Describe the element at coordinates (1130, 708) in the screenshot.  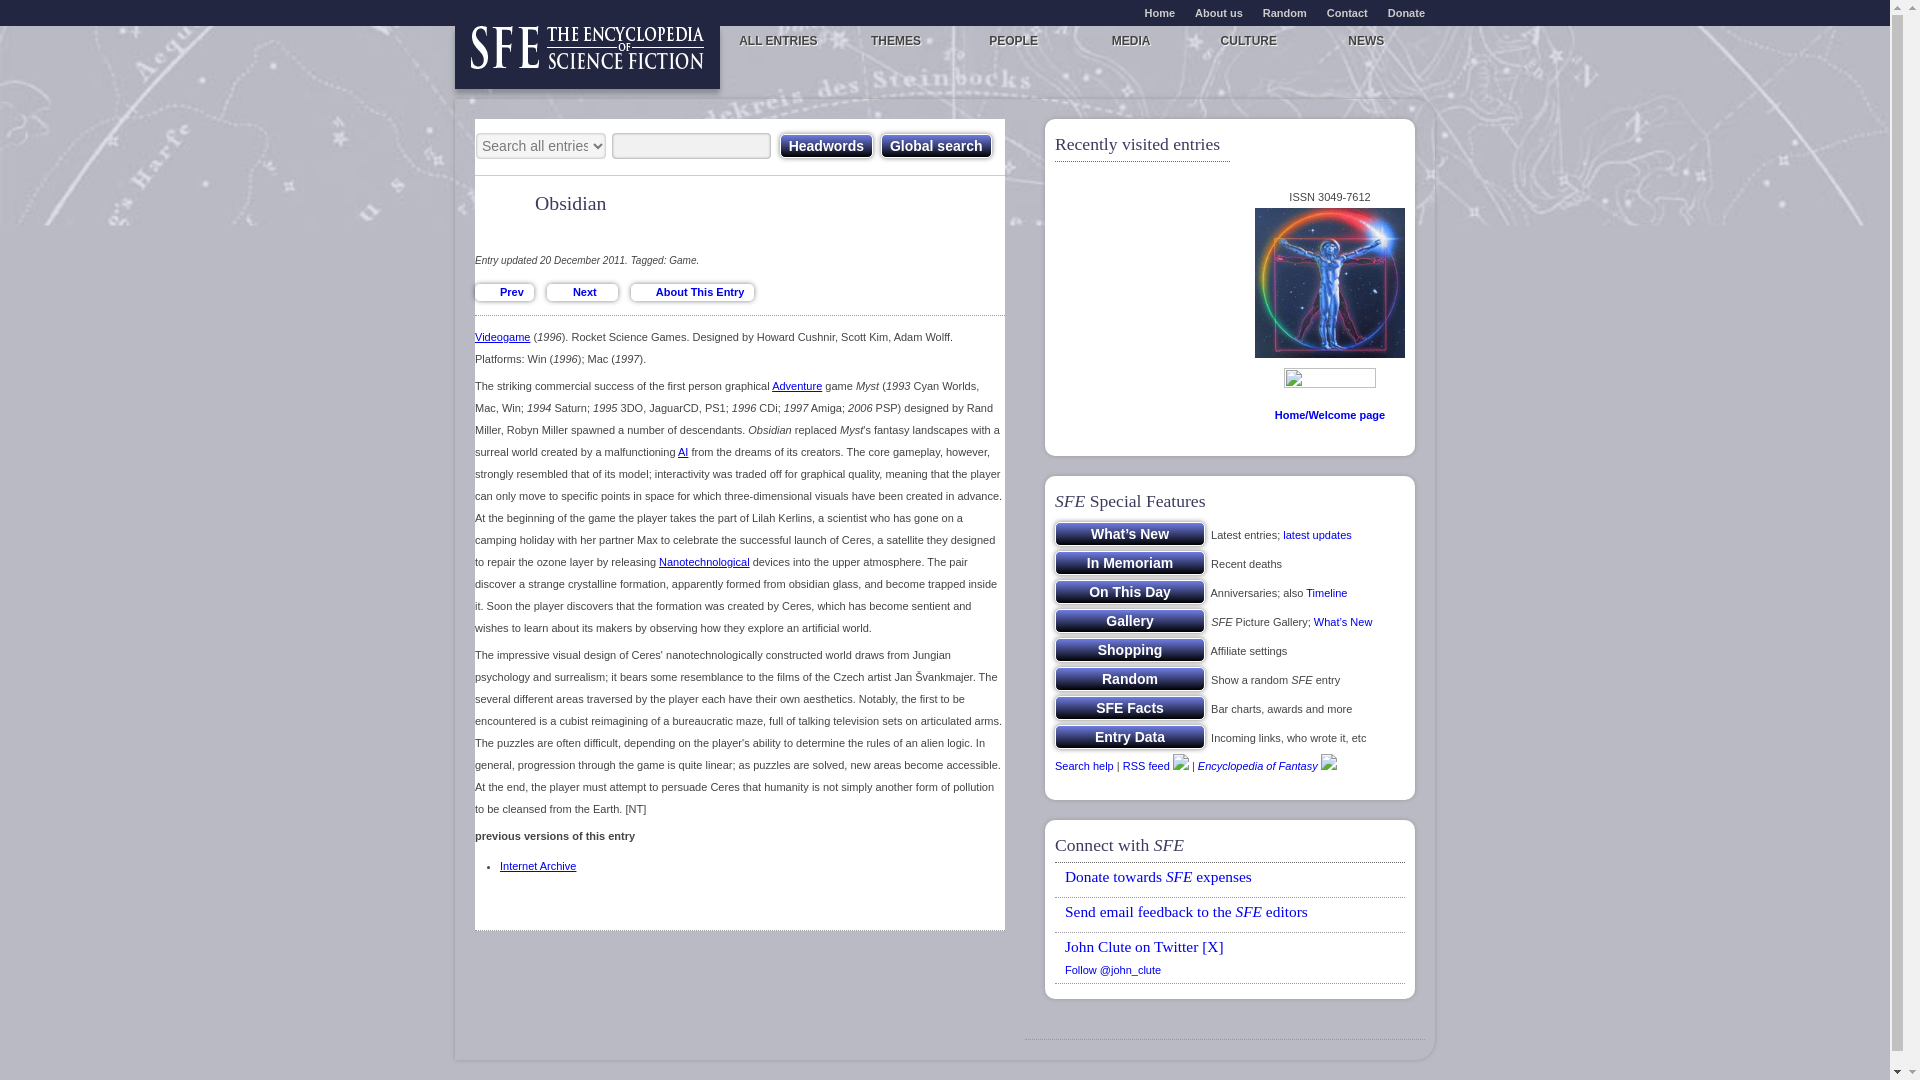
I see `SFE Facts` at that location.